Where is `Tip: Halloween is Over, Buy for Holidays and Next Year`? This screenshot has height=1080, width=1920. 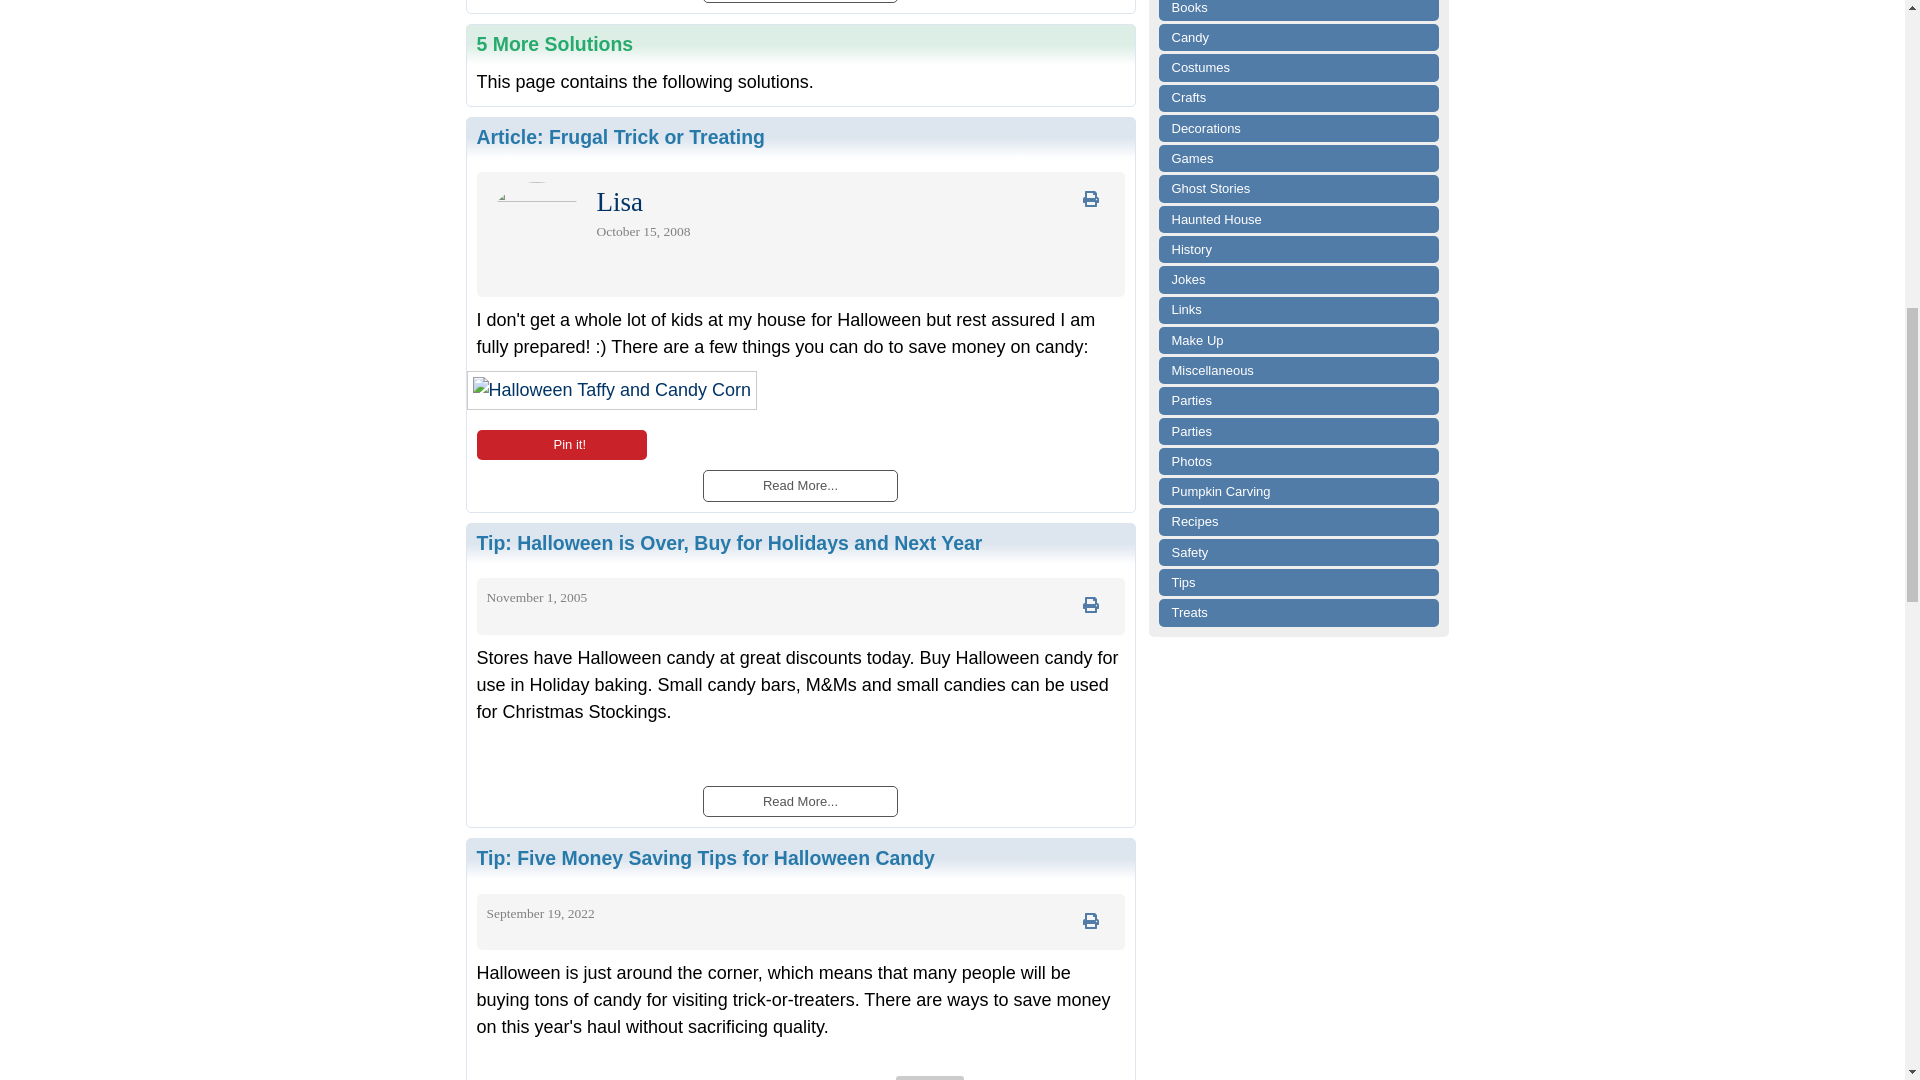 Tip: Halloween is Over, Buy for Holidays and Next Year is located at coordinates (728, 543).